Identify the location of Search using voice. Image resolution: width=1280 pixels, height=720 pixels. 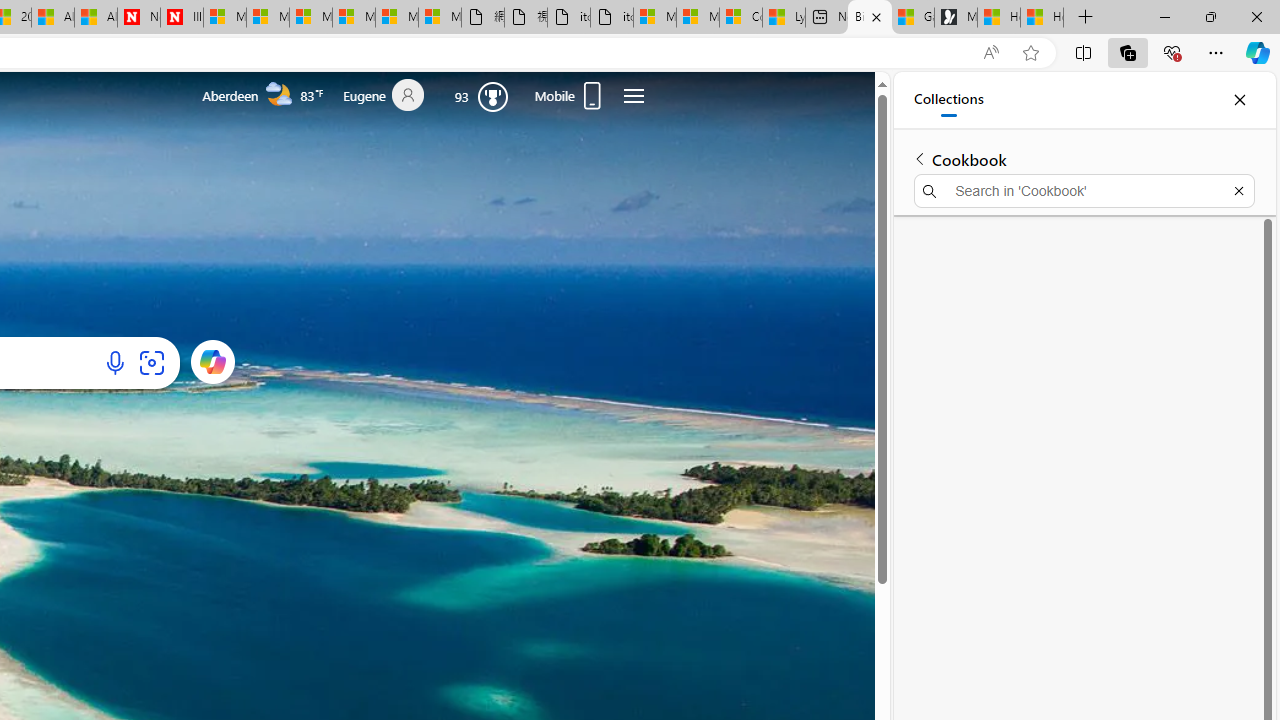
(116, 362).